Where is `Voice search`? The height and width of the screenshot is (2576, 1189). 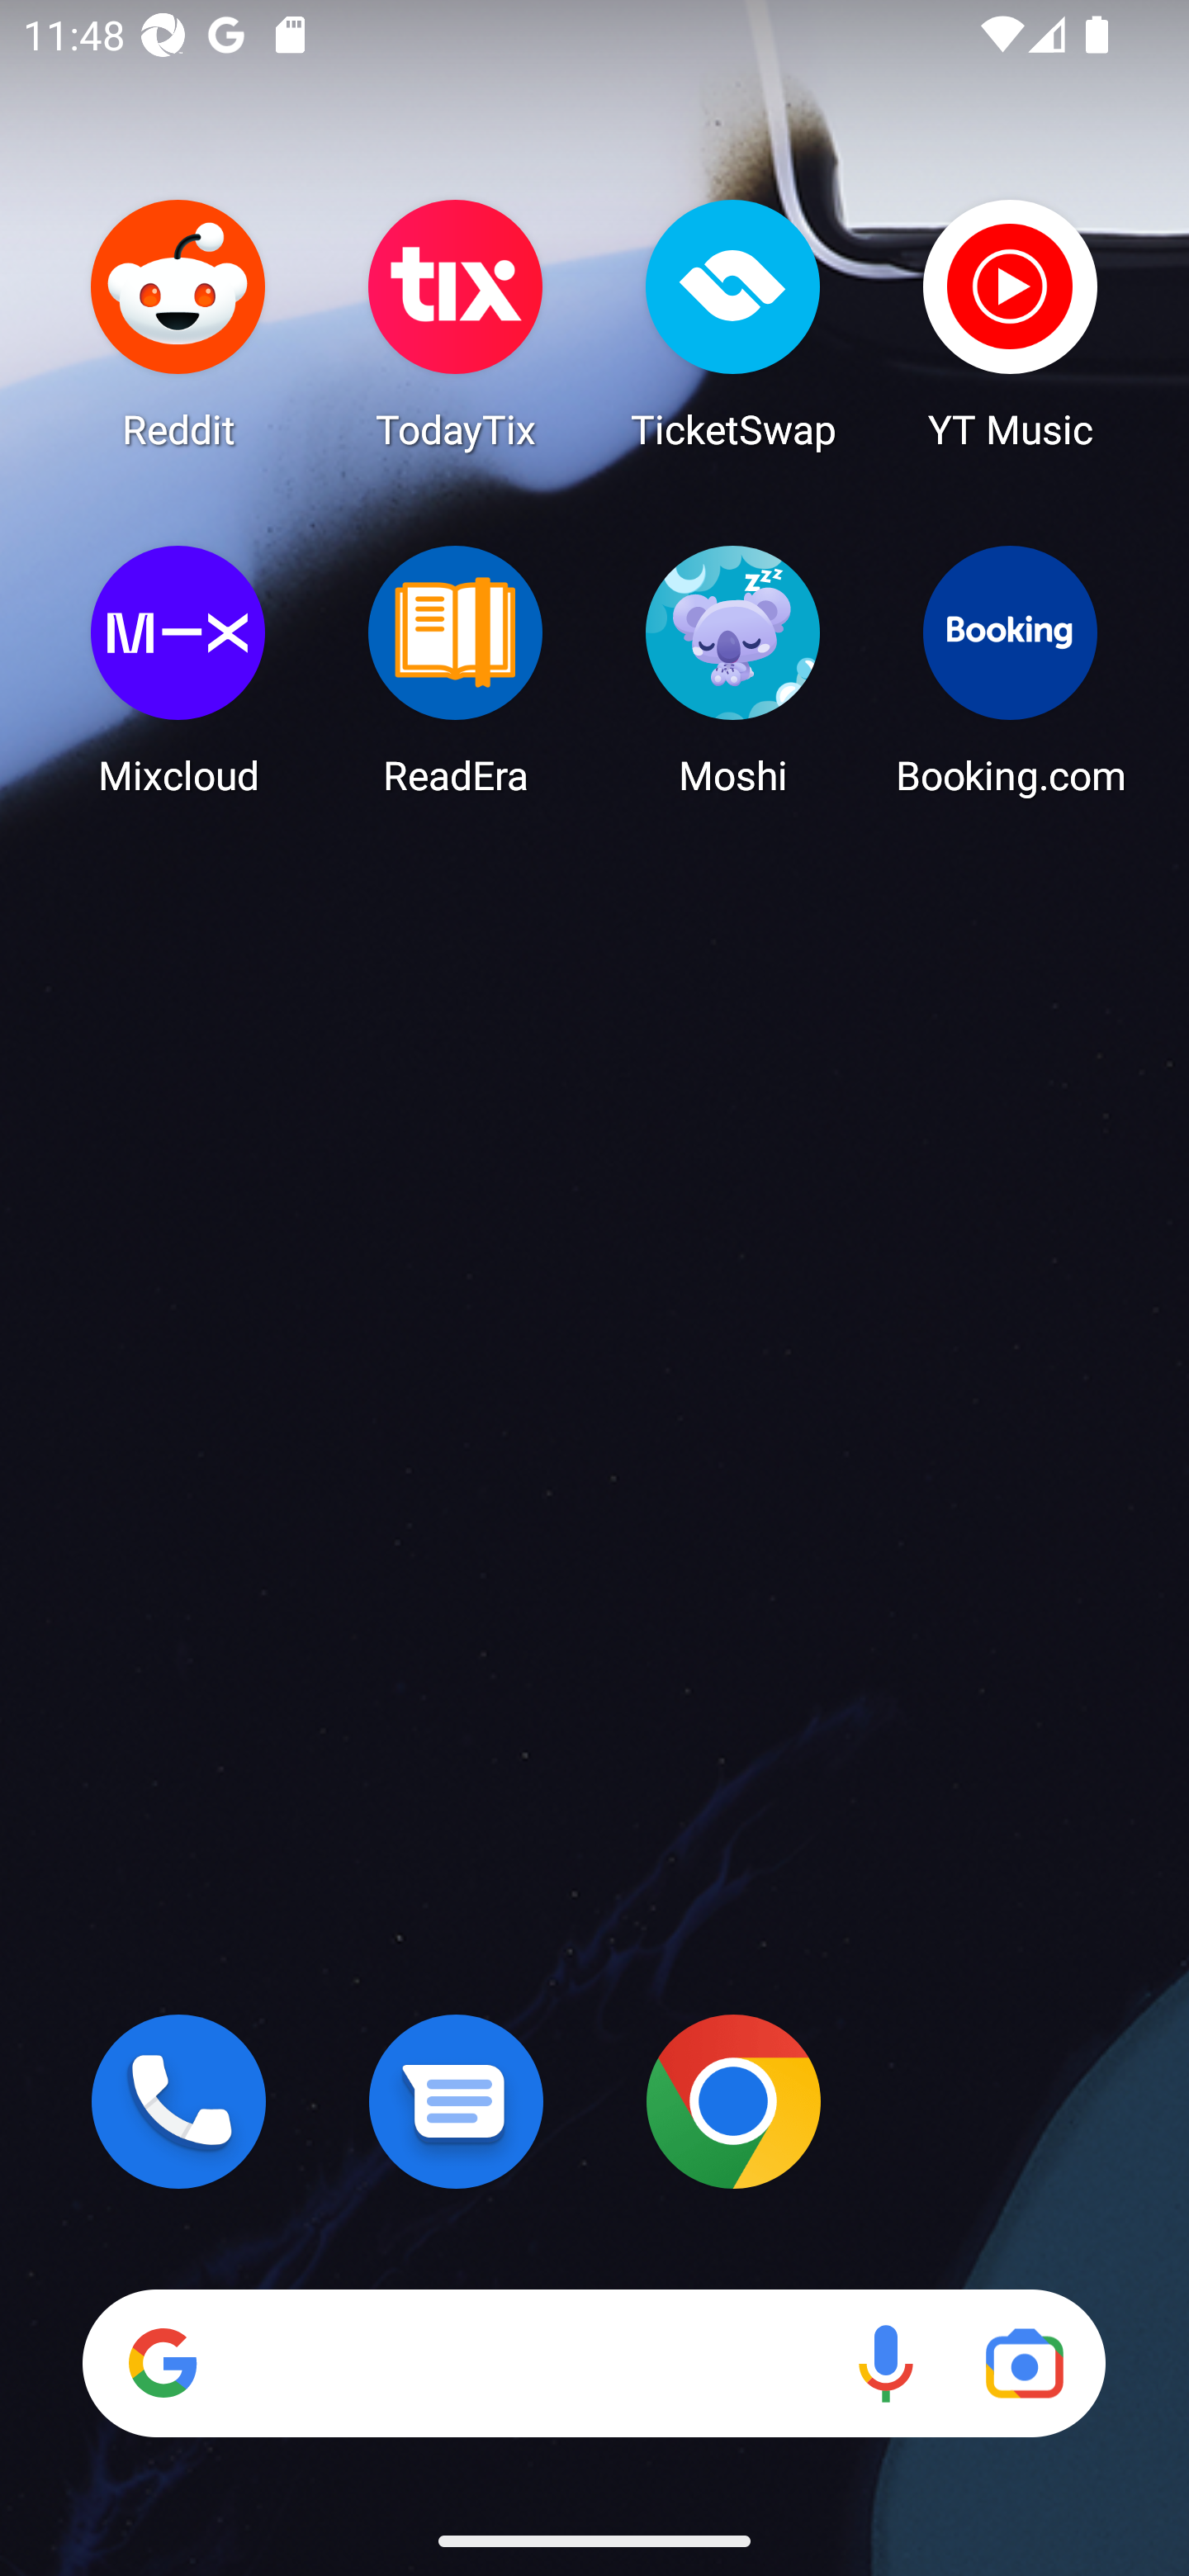 Voice search is located at coordinates (885, 2363).